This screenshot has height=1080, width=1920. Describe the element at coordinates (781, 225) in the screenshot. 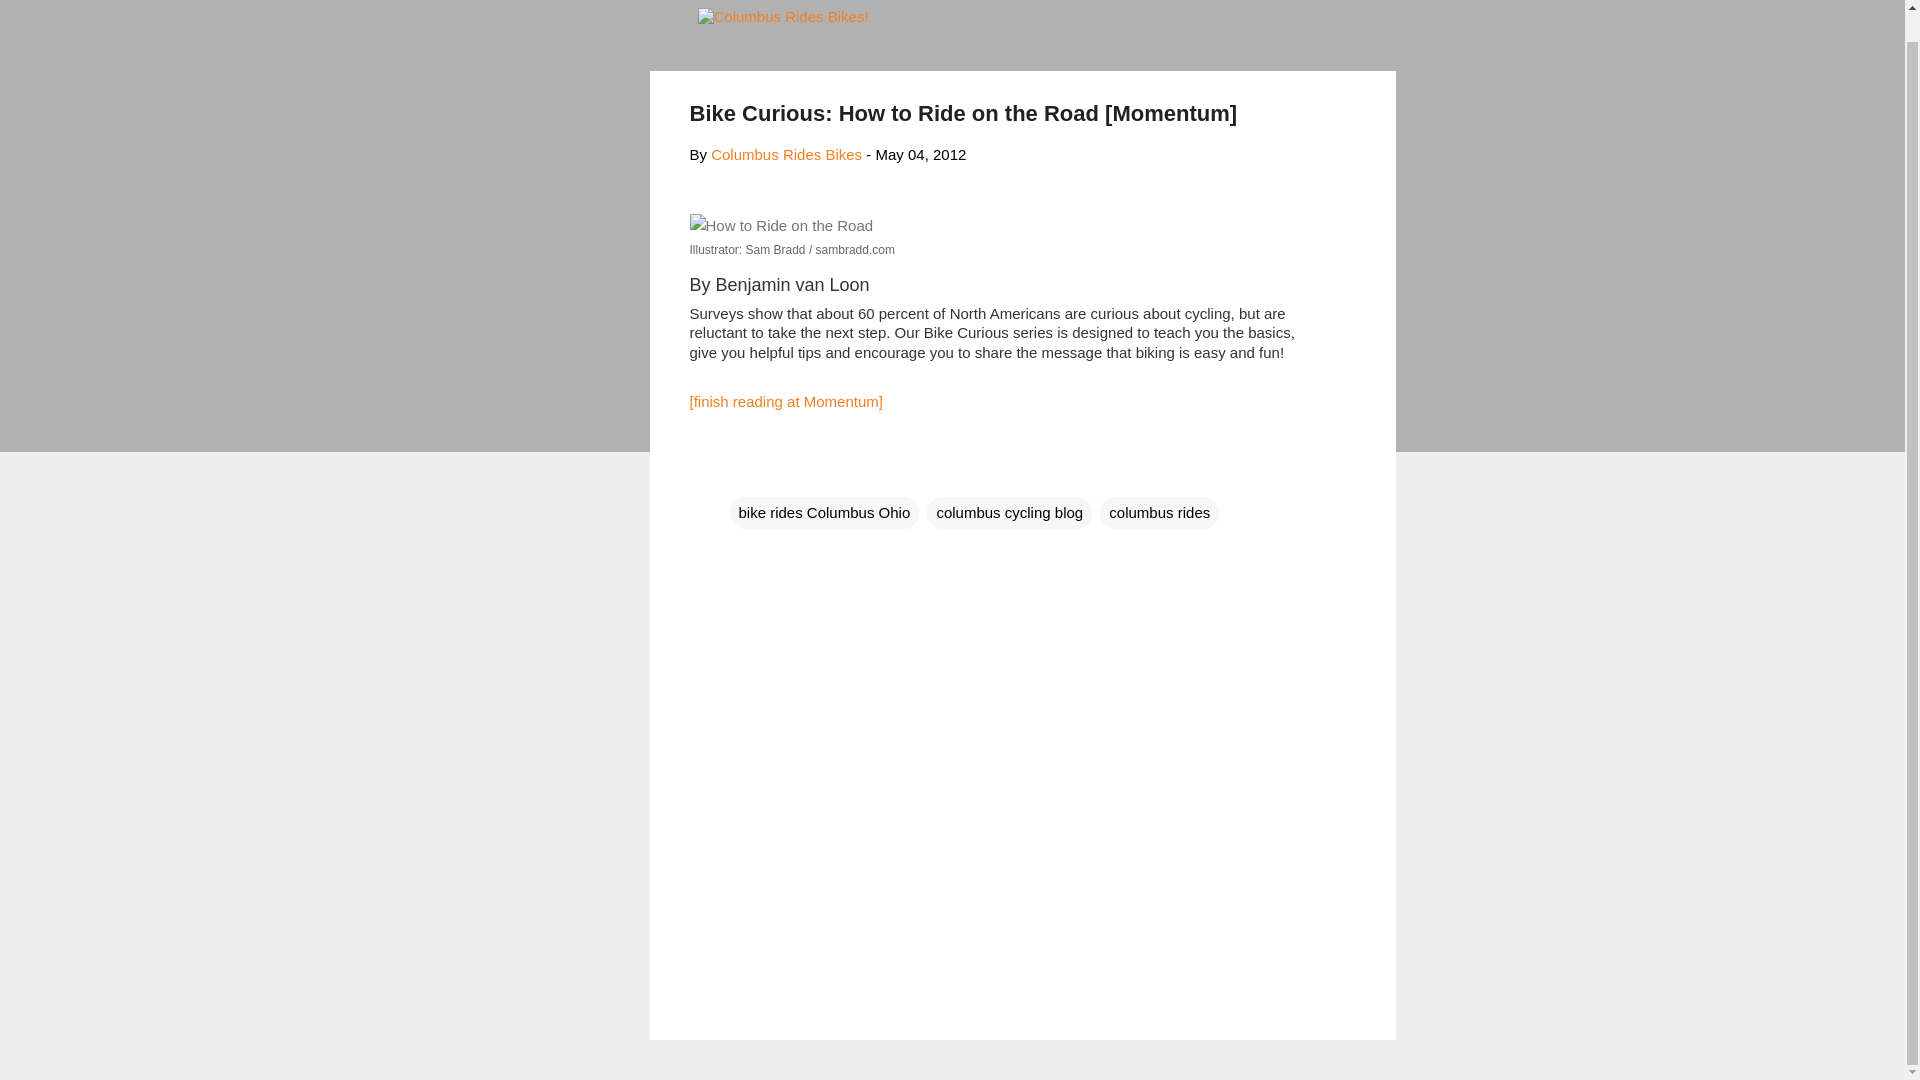

I see `How to Ride on the Road` at that location.